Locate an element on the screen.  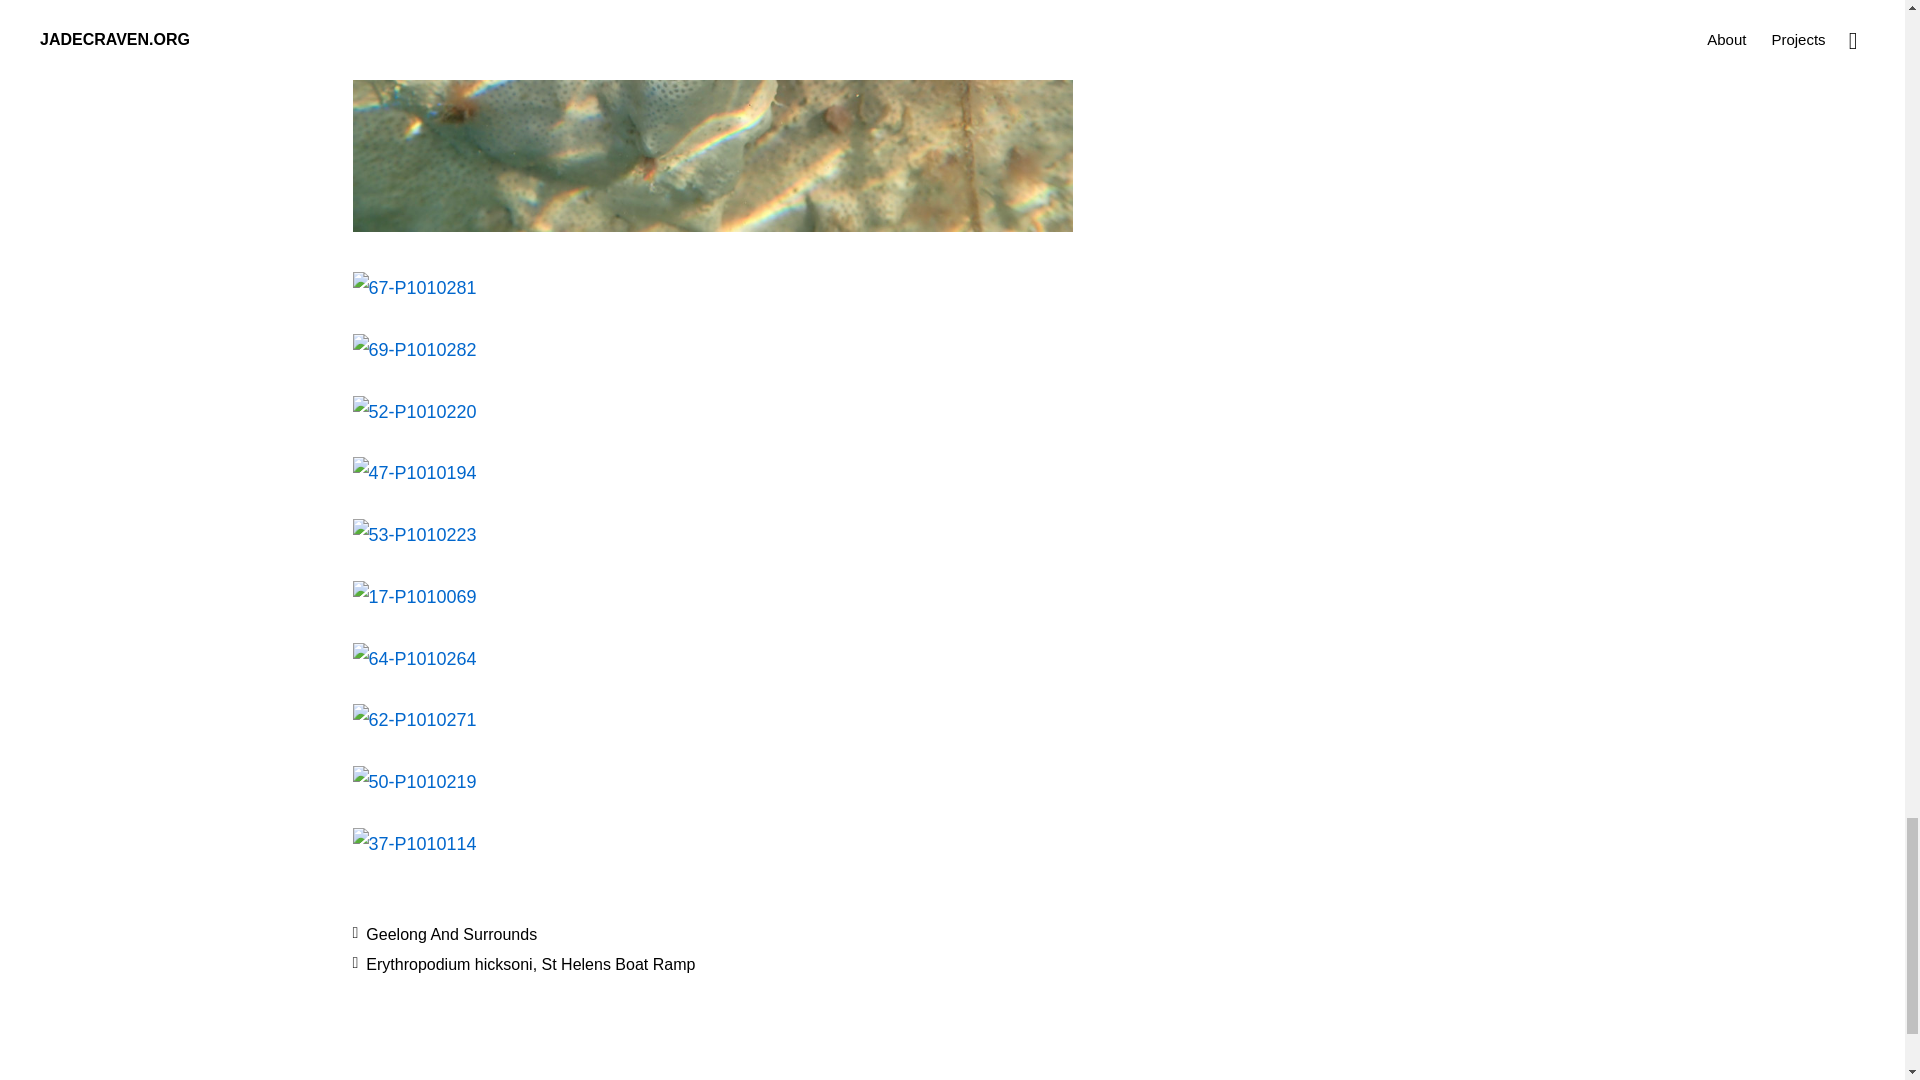
St Helens Boat Ramp is located at coordinates (618, 964).